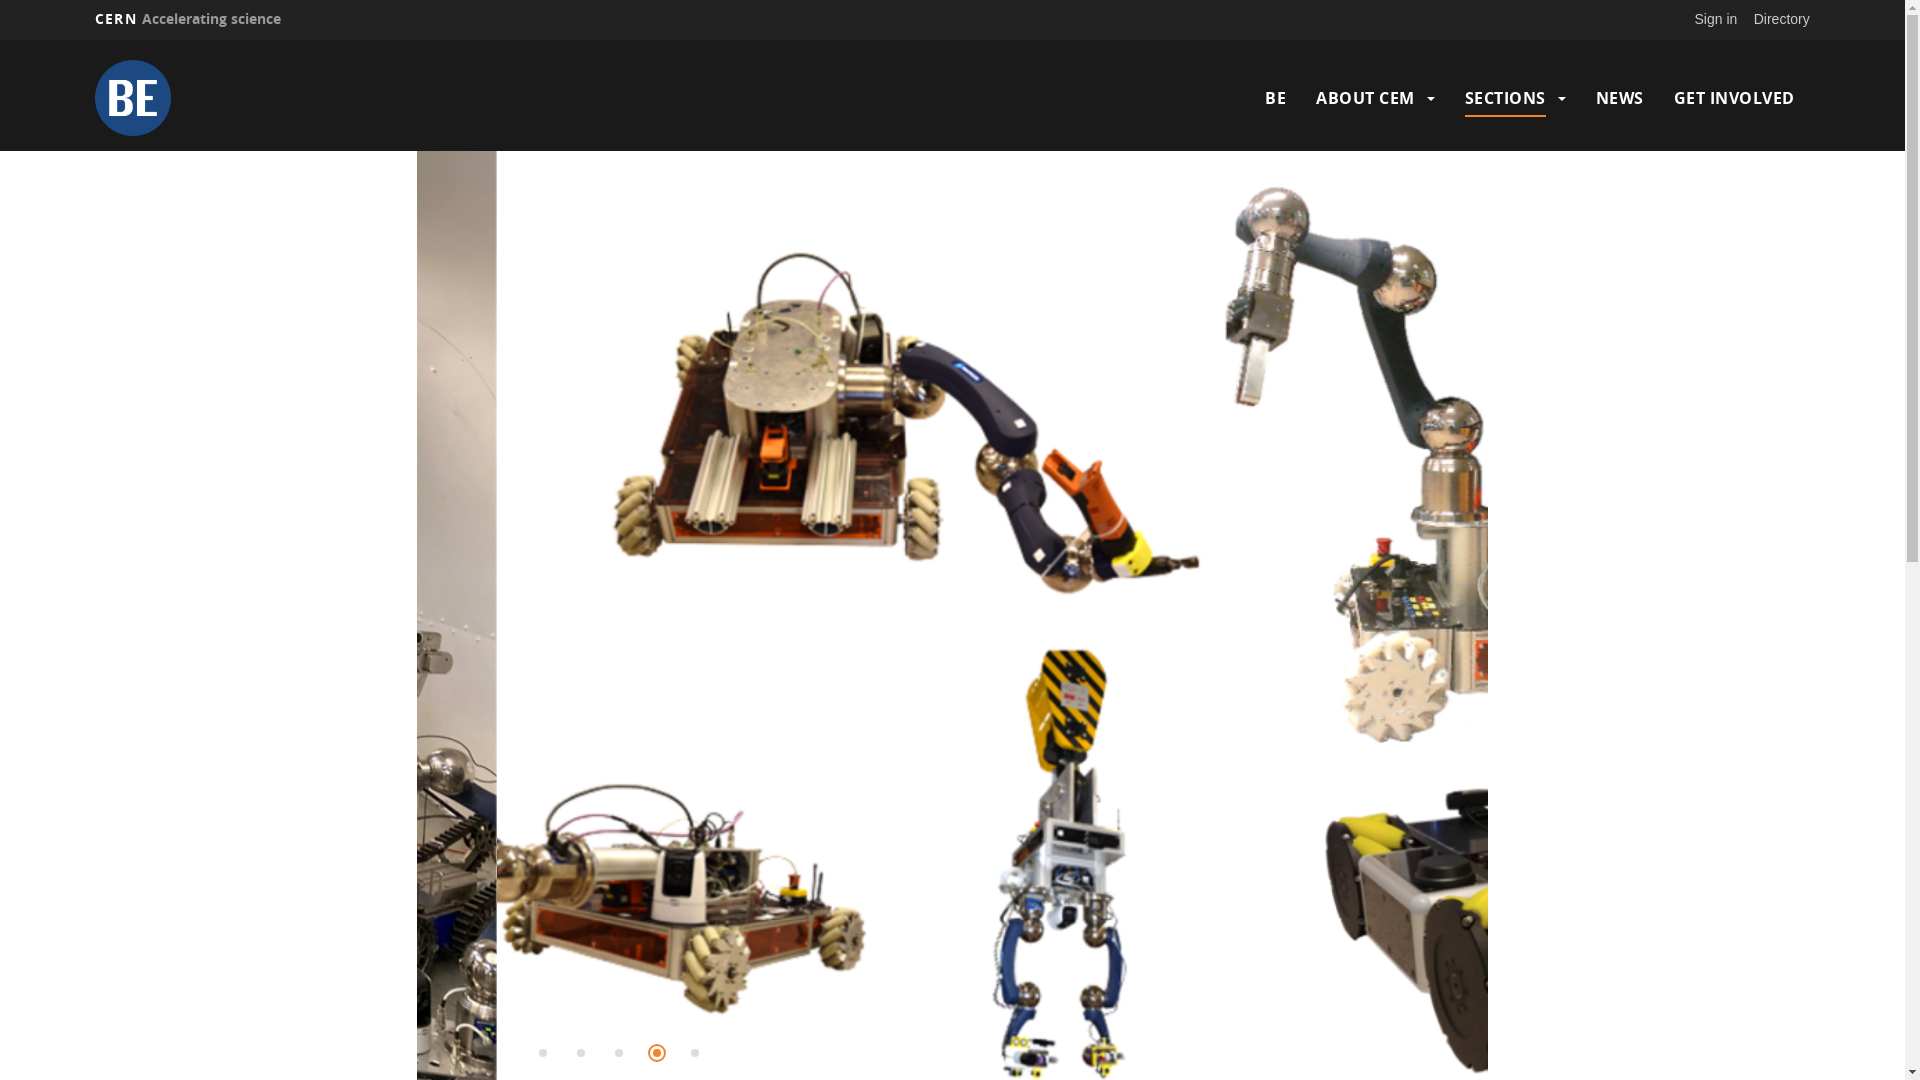 The height and width of the screenshot is (1080, 1920). Describe the element at coordinates (1734, 98) in the screenshot. I see `GET INVOLVED` at that location.